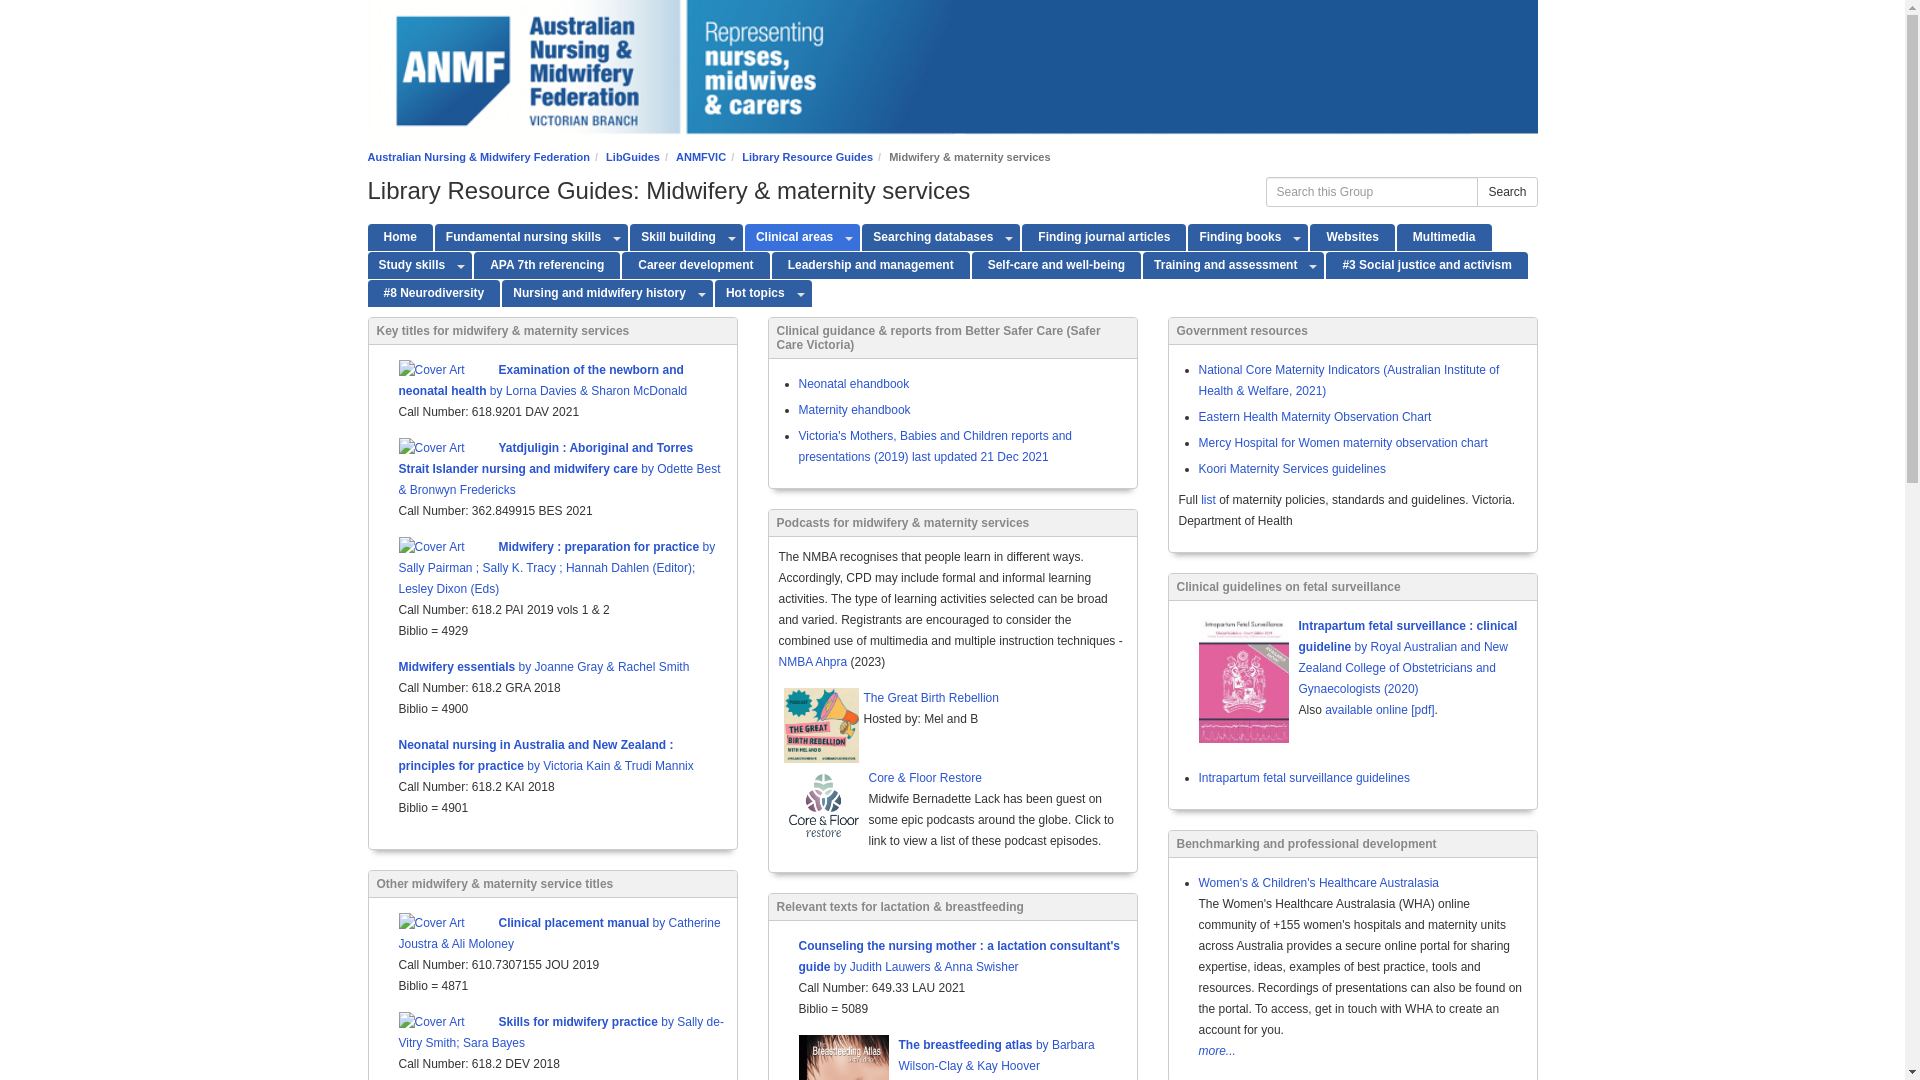 This screenshot has height=1080, width=1920. Describe the element at coordinates (930, 238) in the screenshot. I see `Searching databases` at that location.